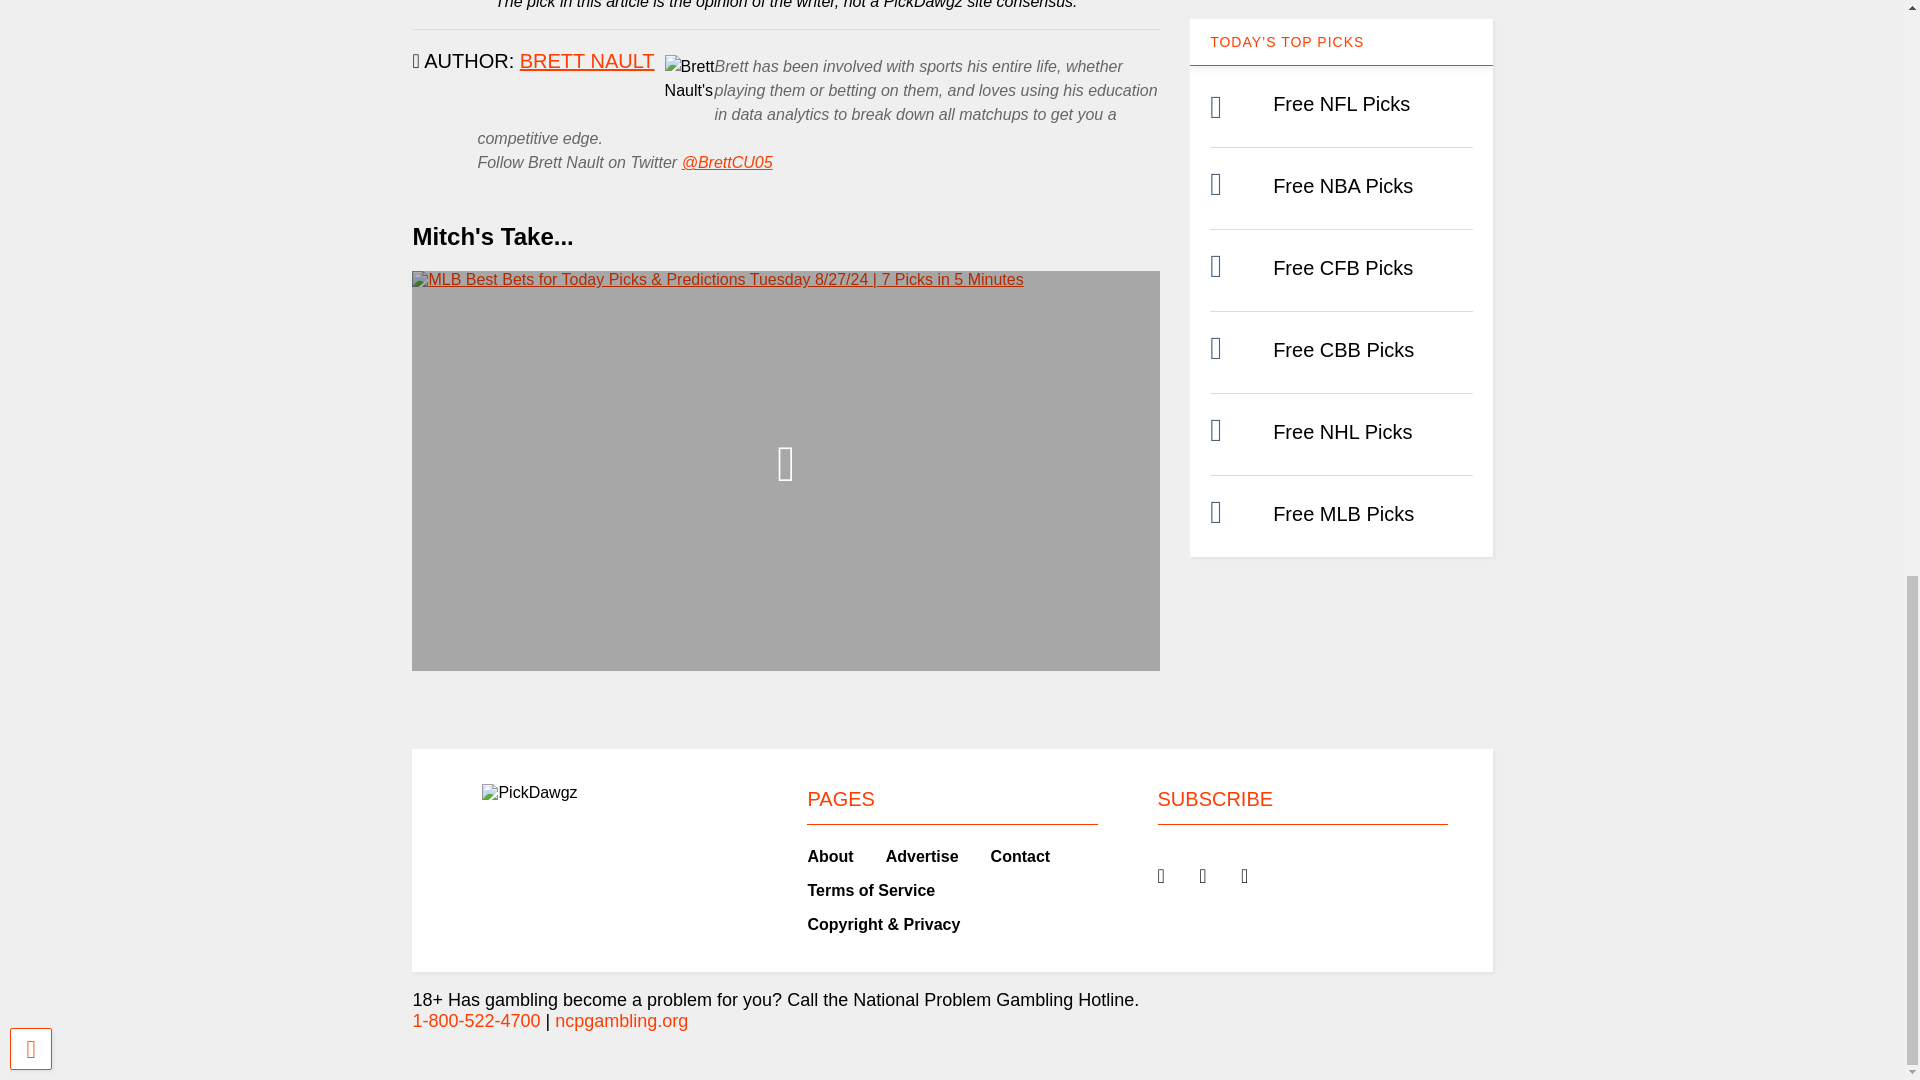 The width and height of the screenshot is (1920, 1080). What do you see at coordinates (1342, 432) in the screenshot?
I see `Free NHL Picks` at bounding box center [1342, 432].